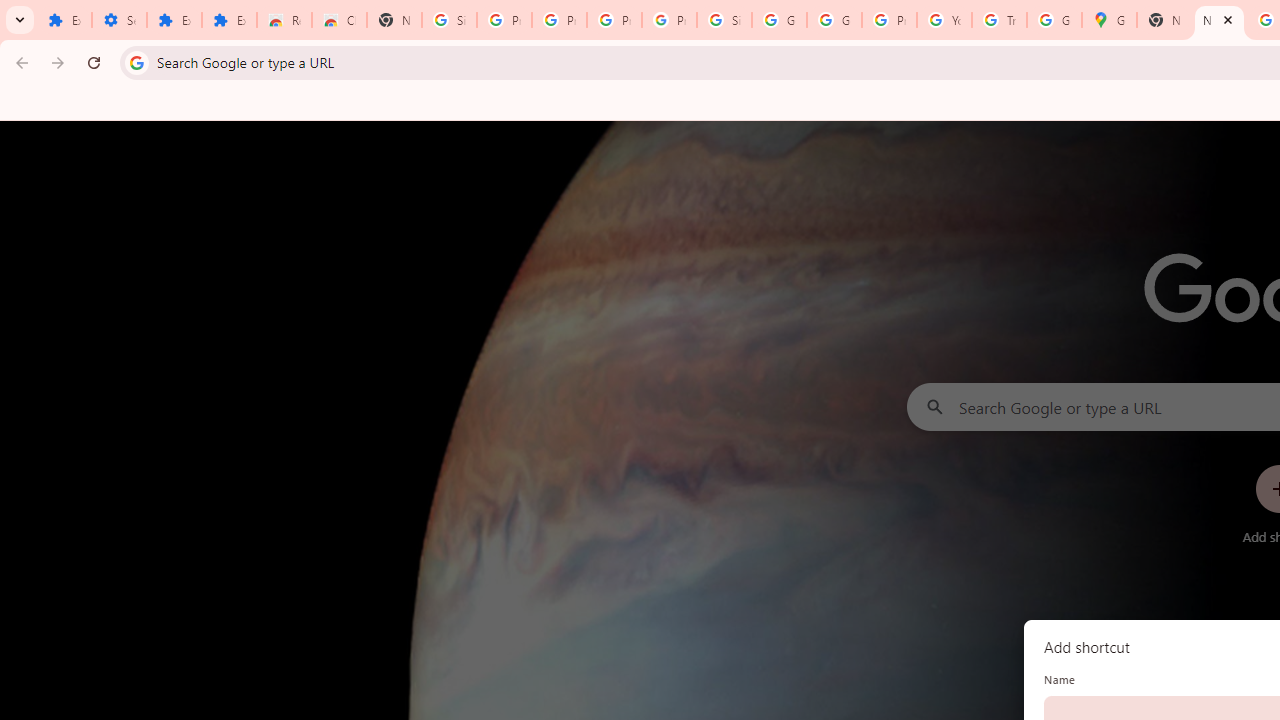 This screenshot has height=720, width=1280. I want to click on Reviews: Helix Fruit Jump Arcade Game, so click(284, 20).